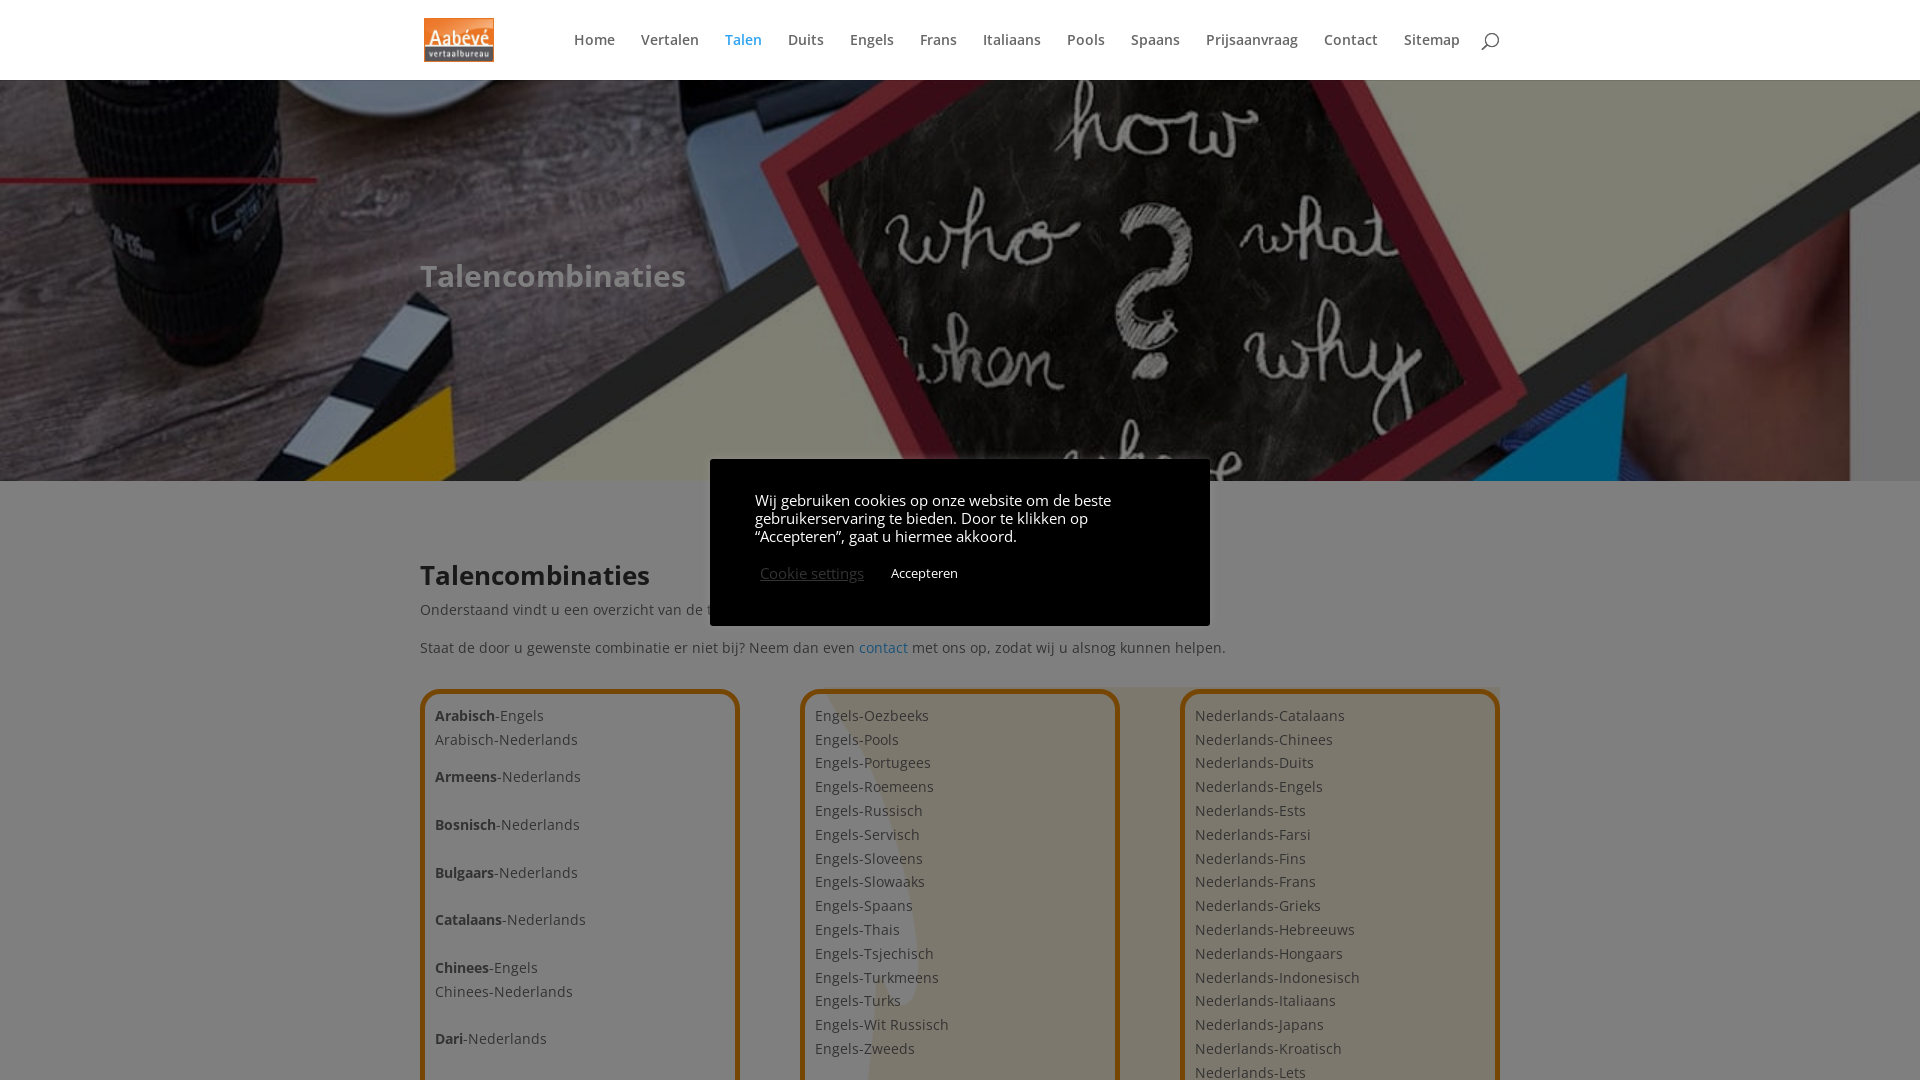  What do you see at coordinates (1156, 56) in the screenshot?
I see `Spaans` at bounding box center [1156, 56].